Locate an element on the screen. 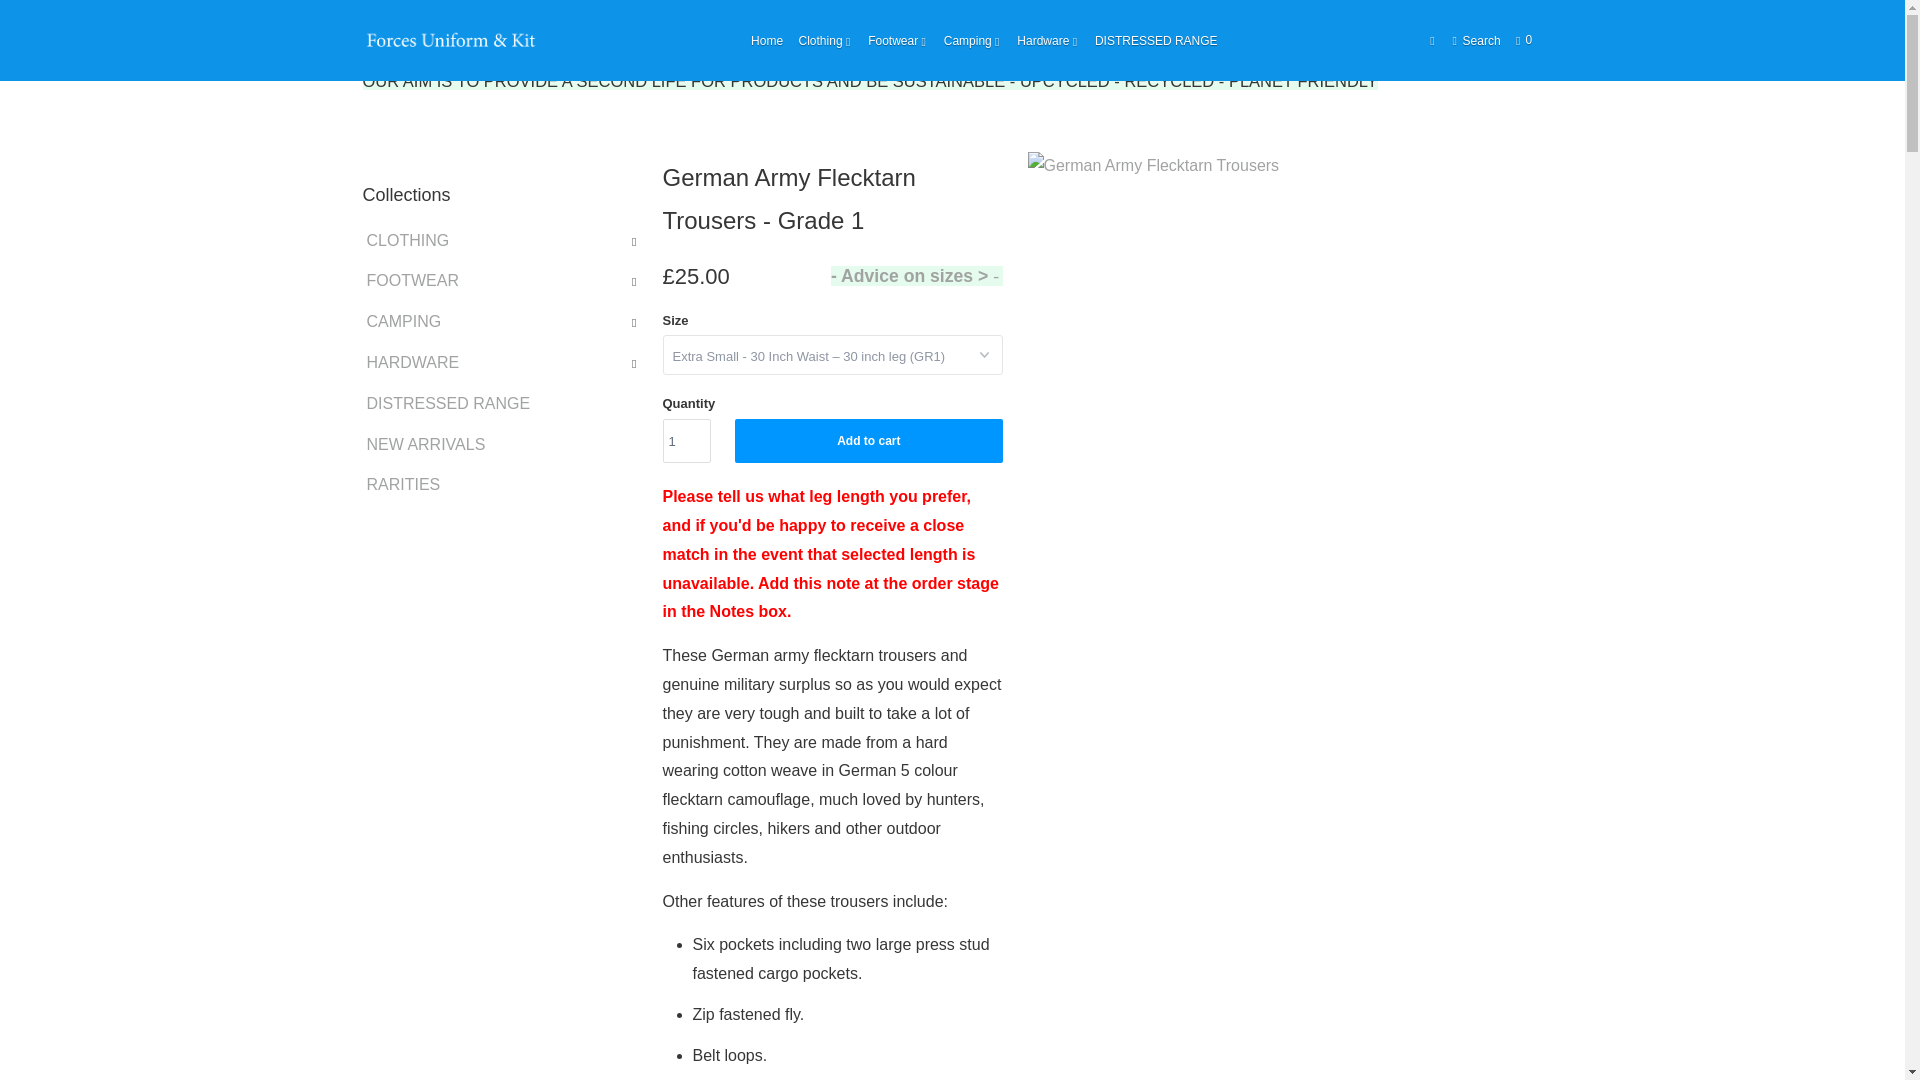 This screenshot has height=1080, width=1920. Forces Uniform and Kit is located at coordinates (452, 40).